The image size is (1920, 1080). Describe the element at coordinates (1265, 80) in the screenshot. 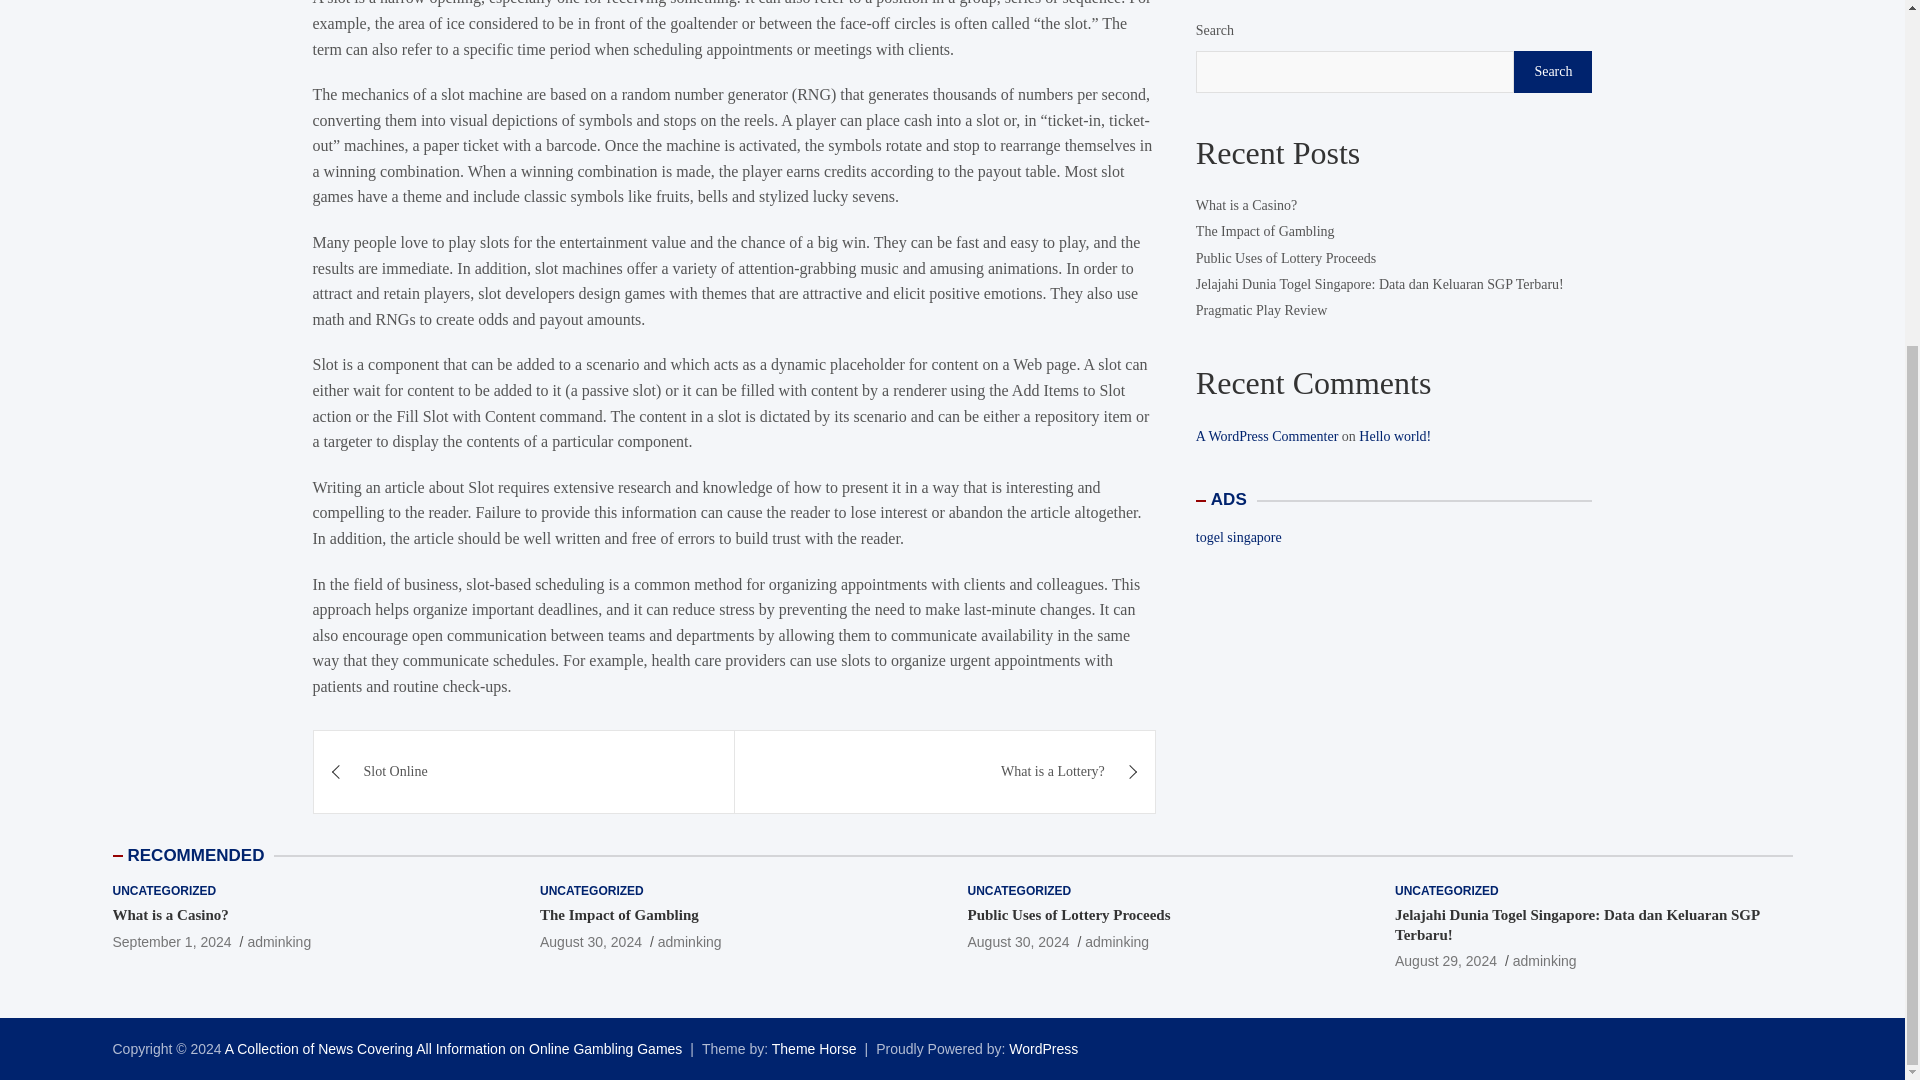

I see `The Impact of Gambling` at that location.